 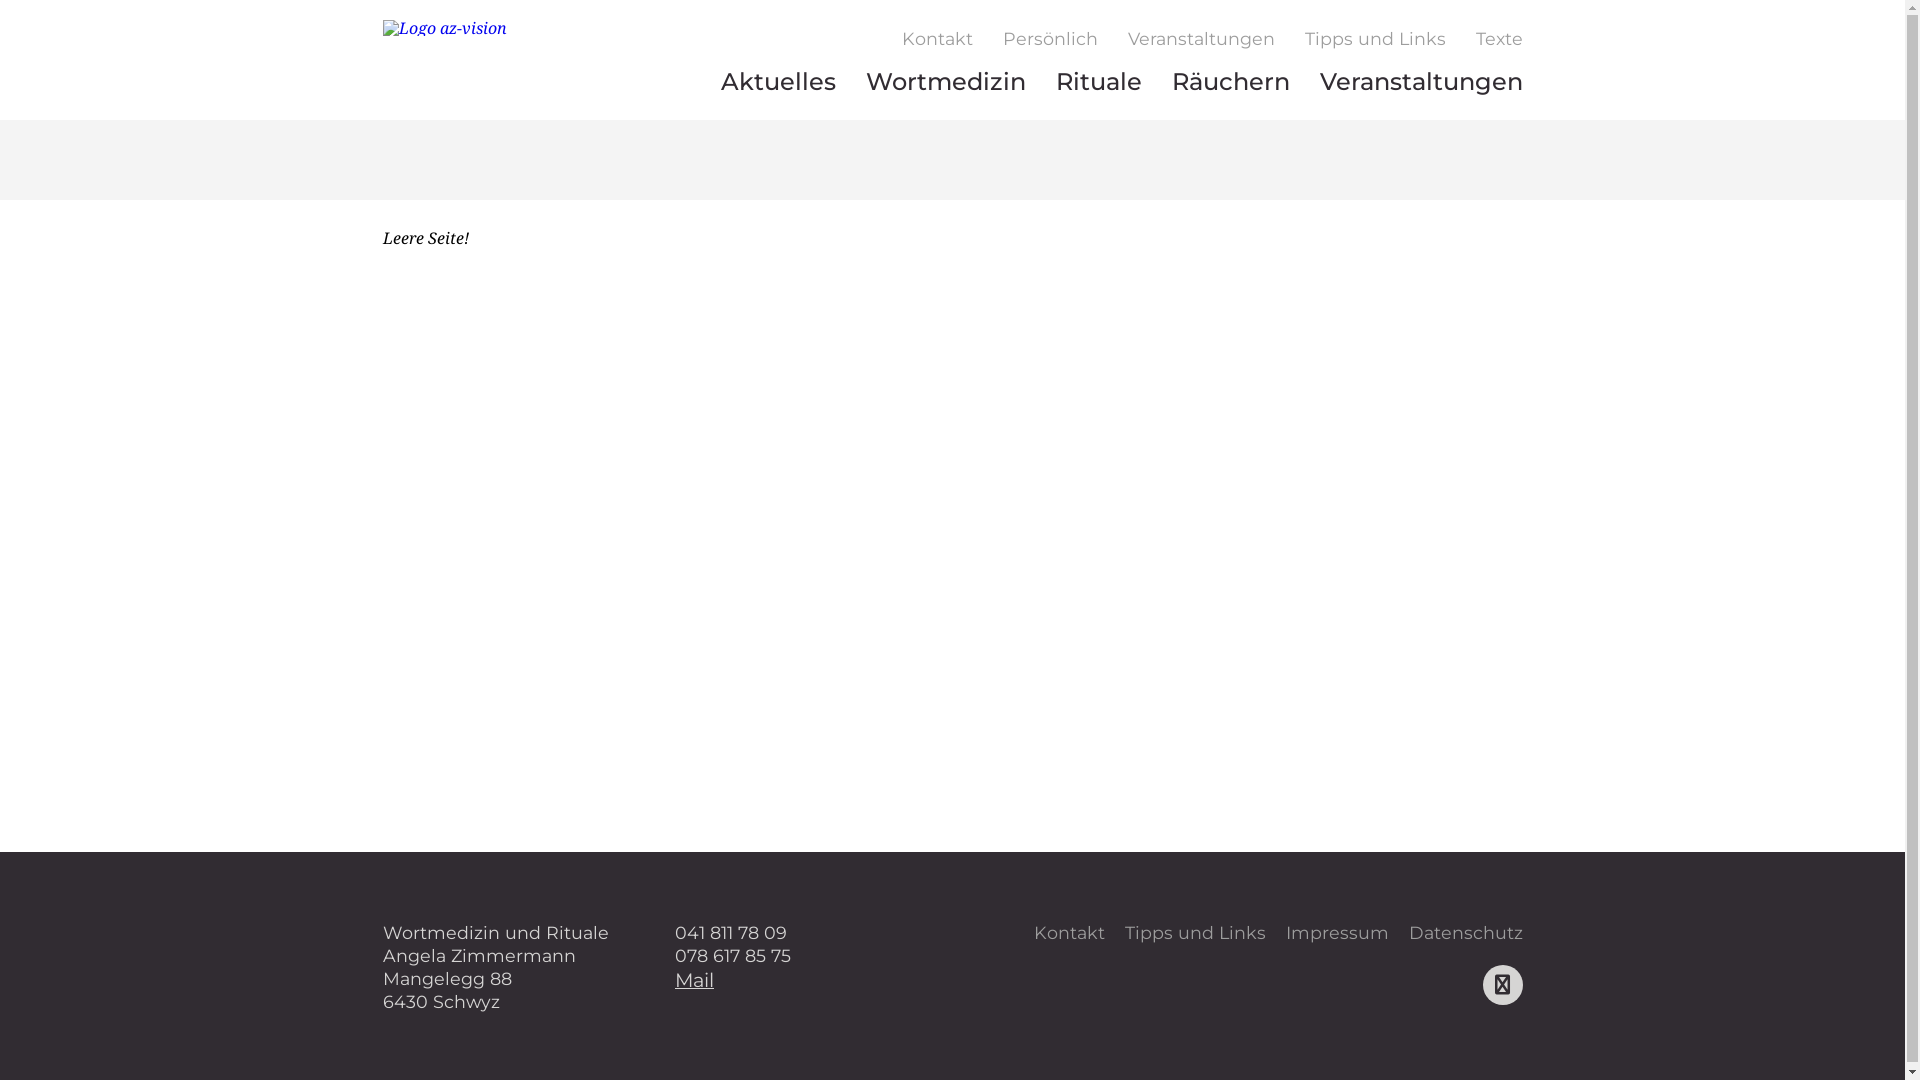 What do you see at coordinates (1070, 934) in the screenshot?
I see `Kontakt` at bounding box center [1070, 934].